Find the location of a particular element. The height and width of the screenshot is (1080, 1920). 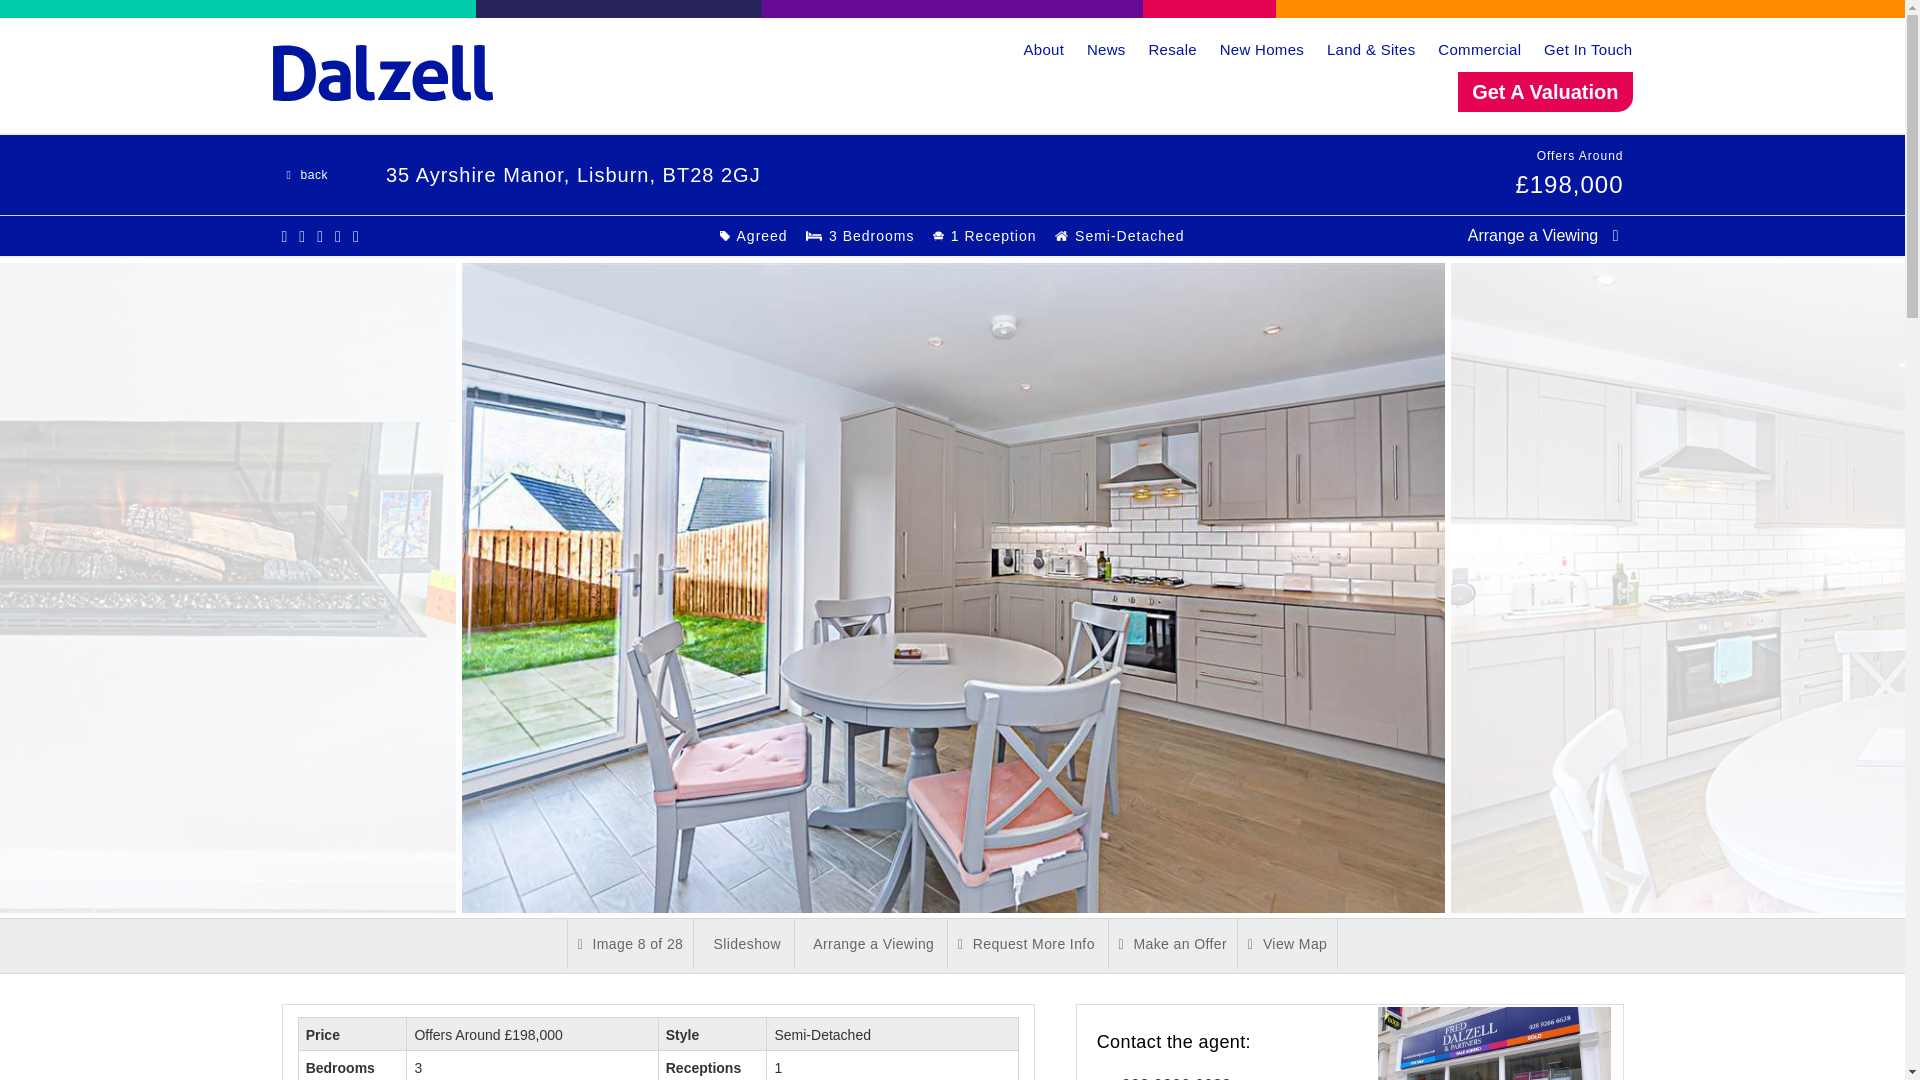

News is located at coordinates (1106, 50).